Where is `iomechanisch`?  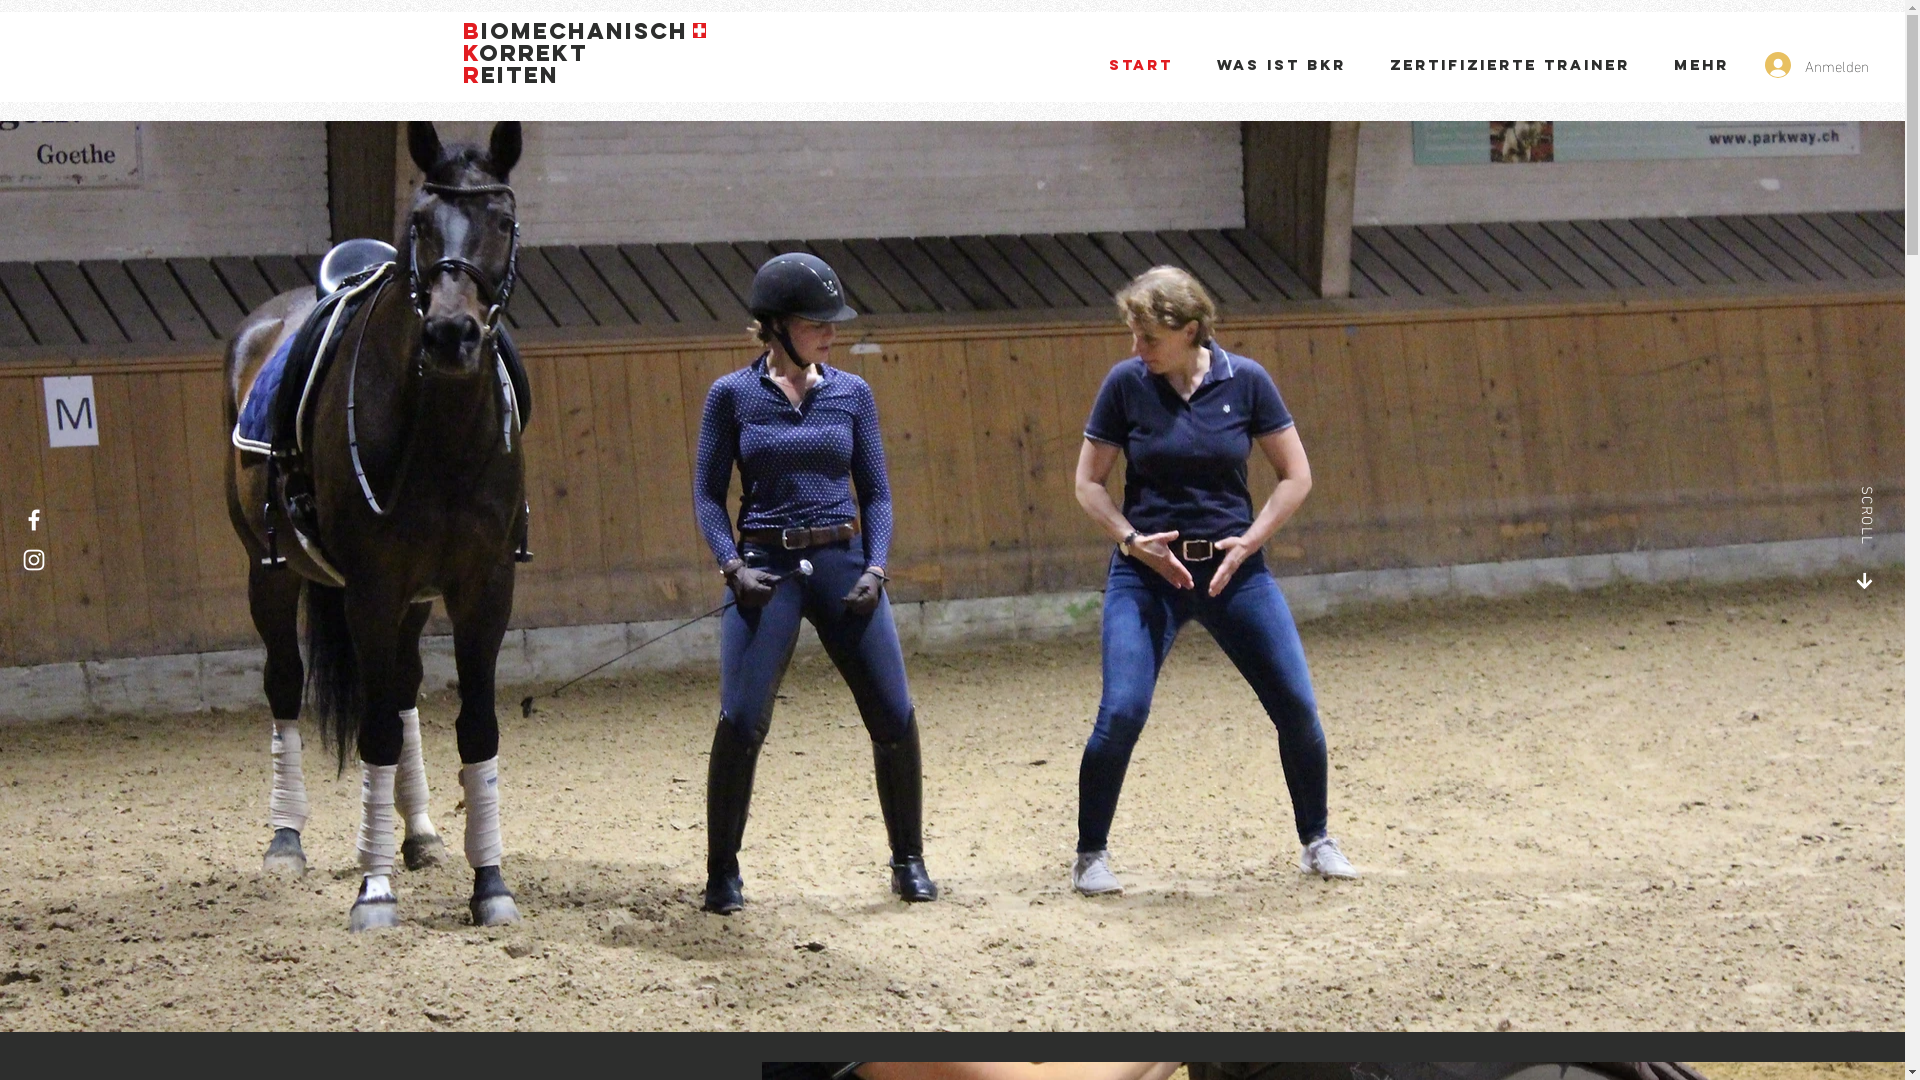
iomechanisch is located at coordinates (584, 31).